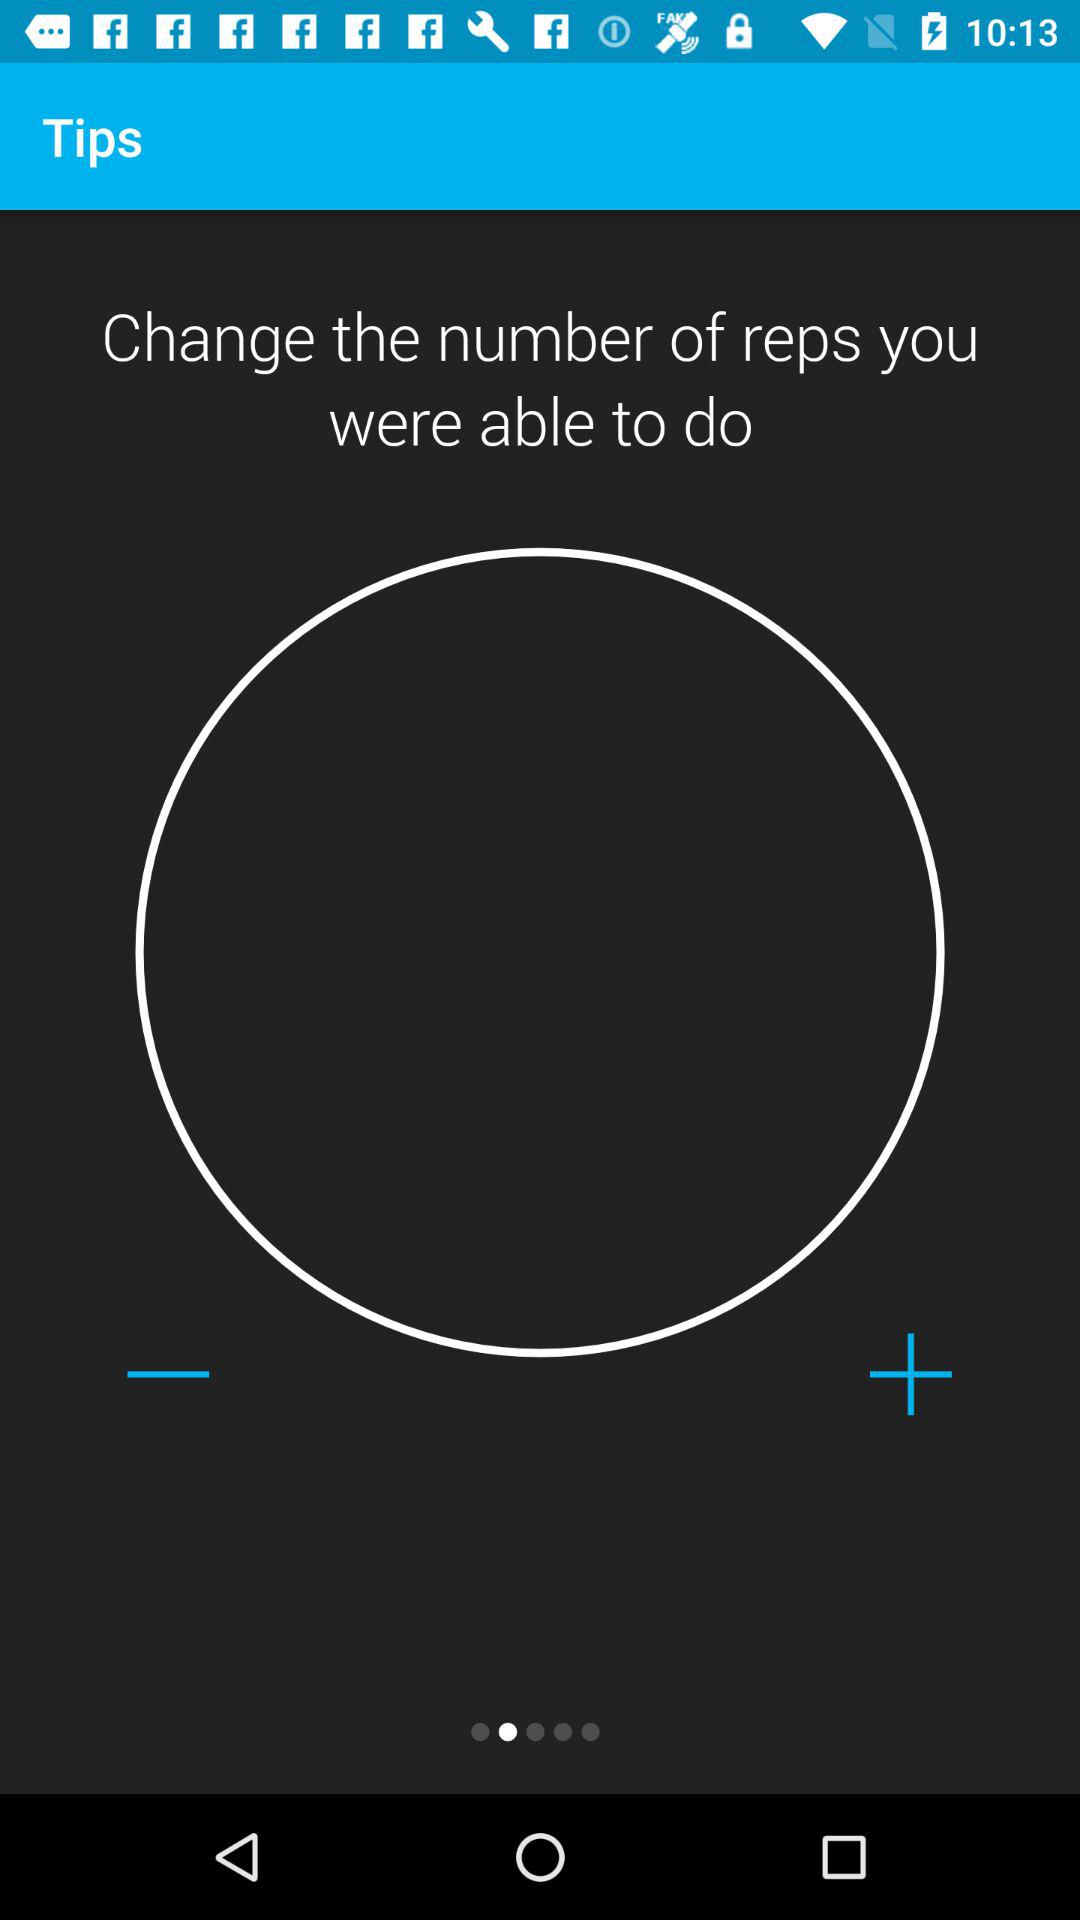 This screenshot has width=1080, height=1920. What do you see at coordinates (540, 952) in the screenshot?
I see `tap the item at the center` at bounding box center [540, 952].